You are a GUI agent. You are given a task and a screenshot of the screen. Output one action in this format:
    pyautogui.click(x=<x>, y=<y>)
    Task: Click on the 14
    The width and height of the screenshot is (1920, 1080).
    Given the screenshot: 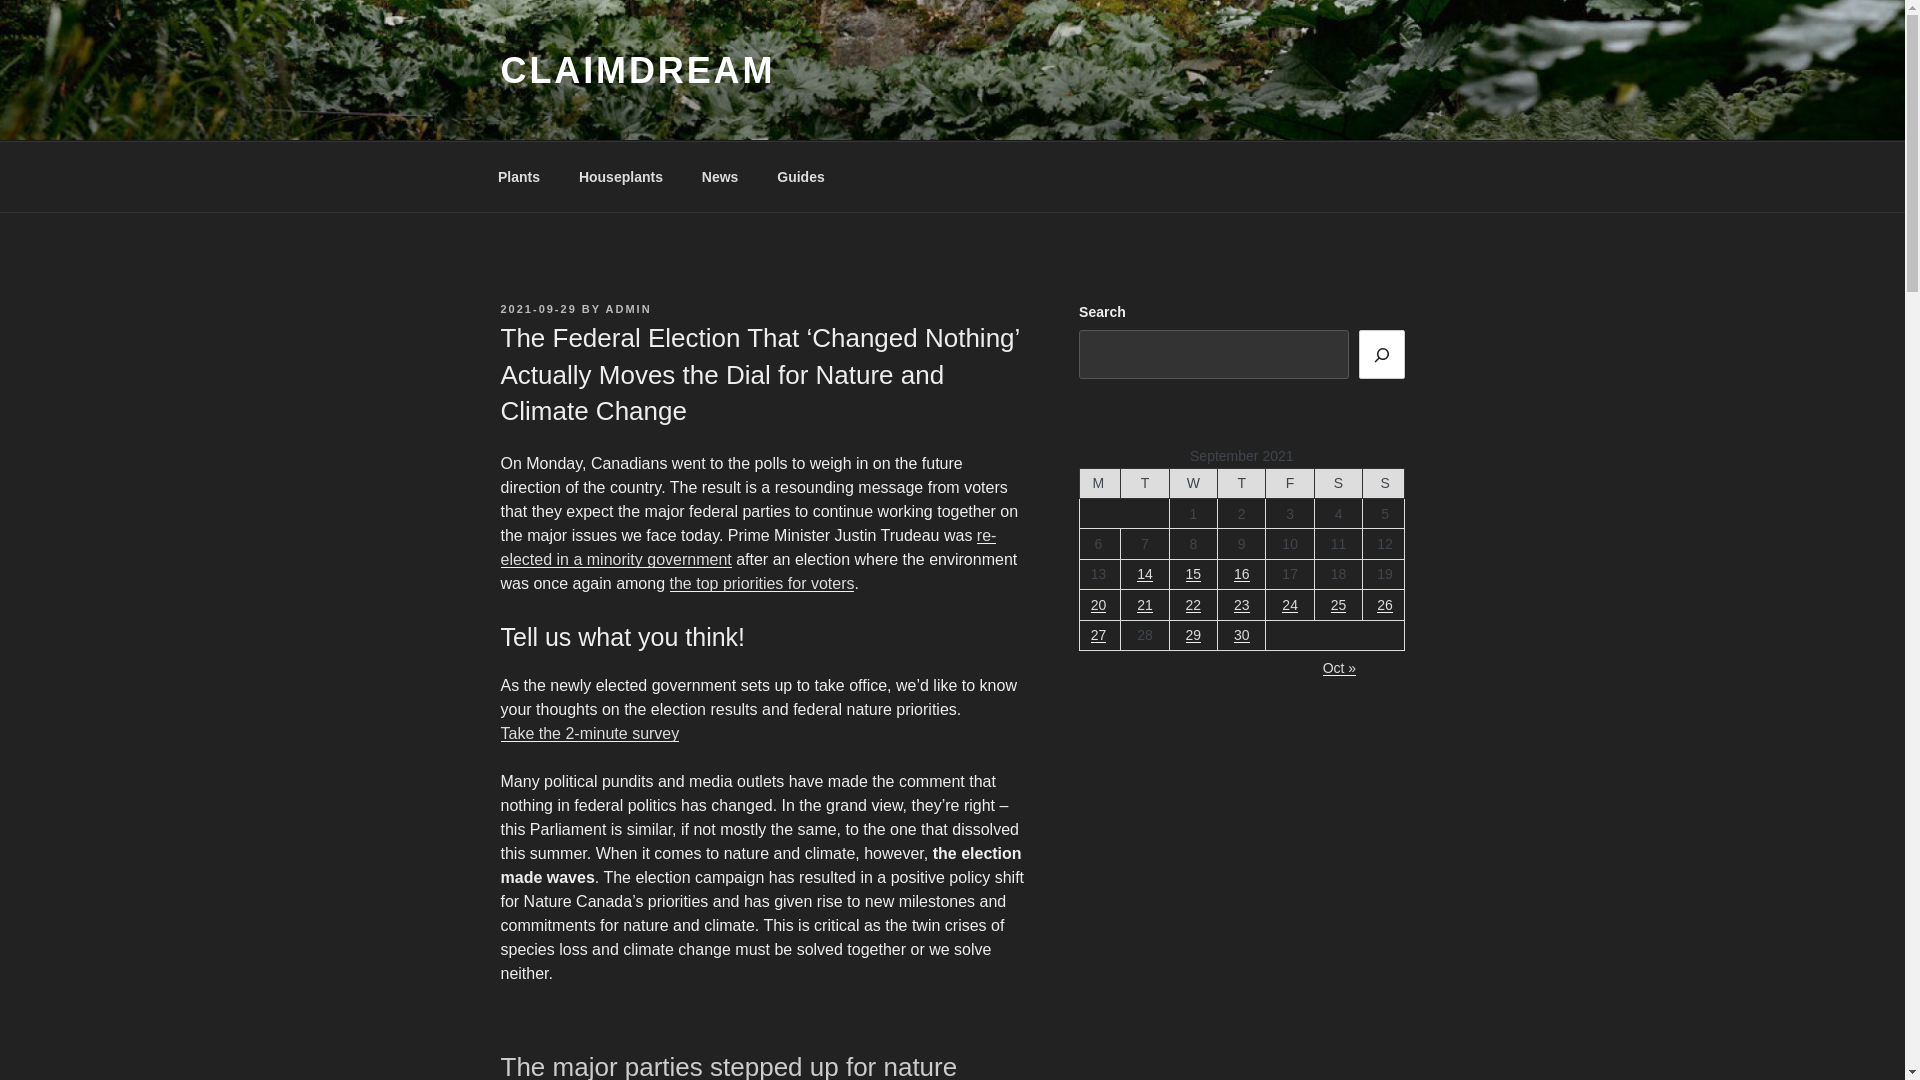 What is the action you would take?
    pyautogui.click(x=1144, y=574)
    